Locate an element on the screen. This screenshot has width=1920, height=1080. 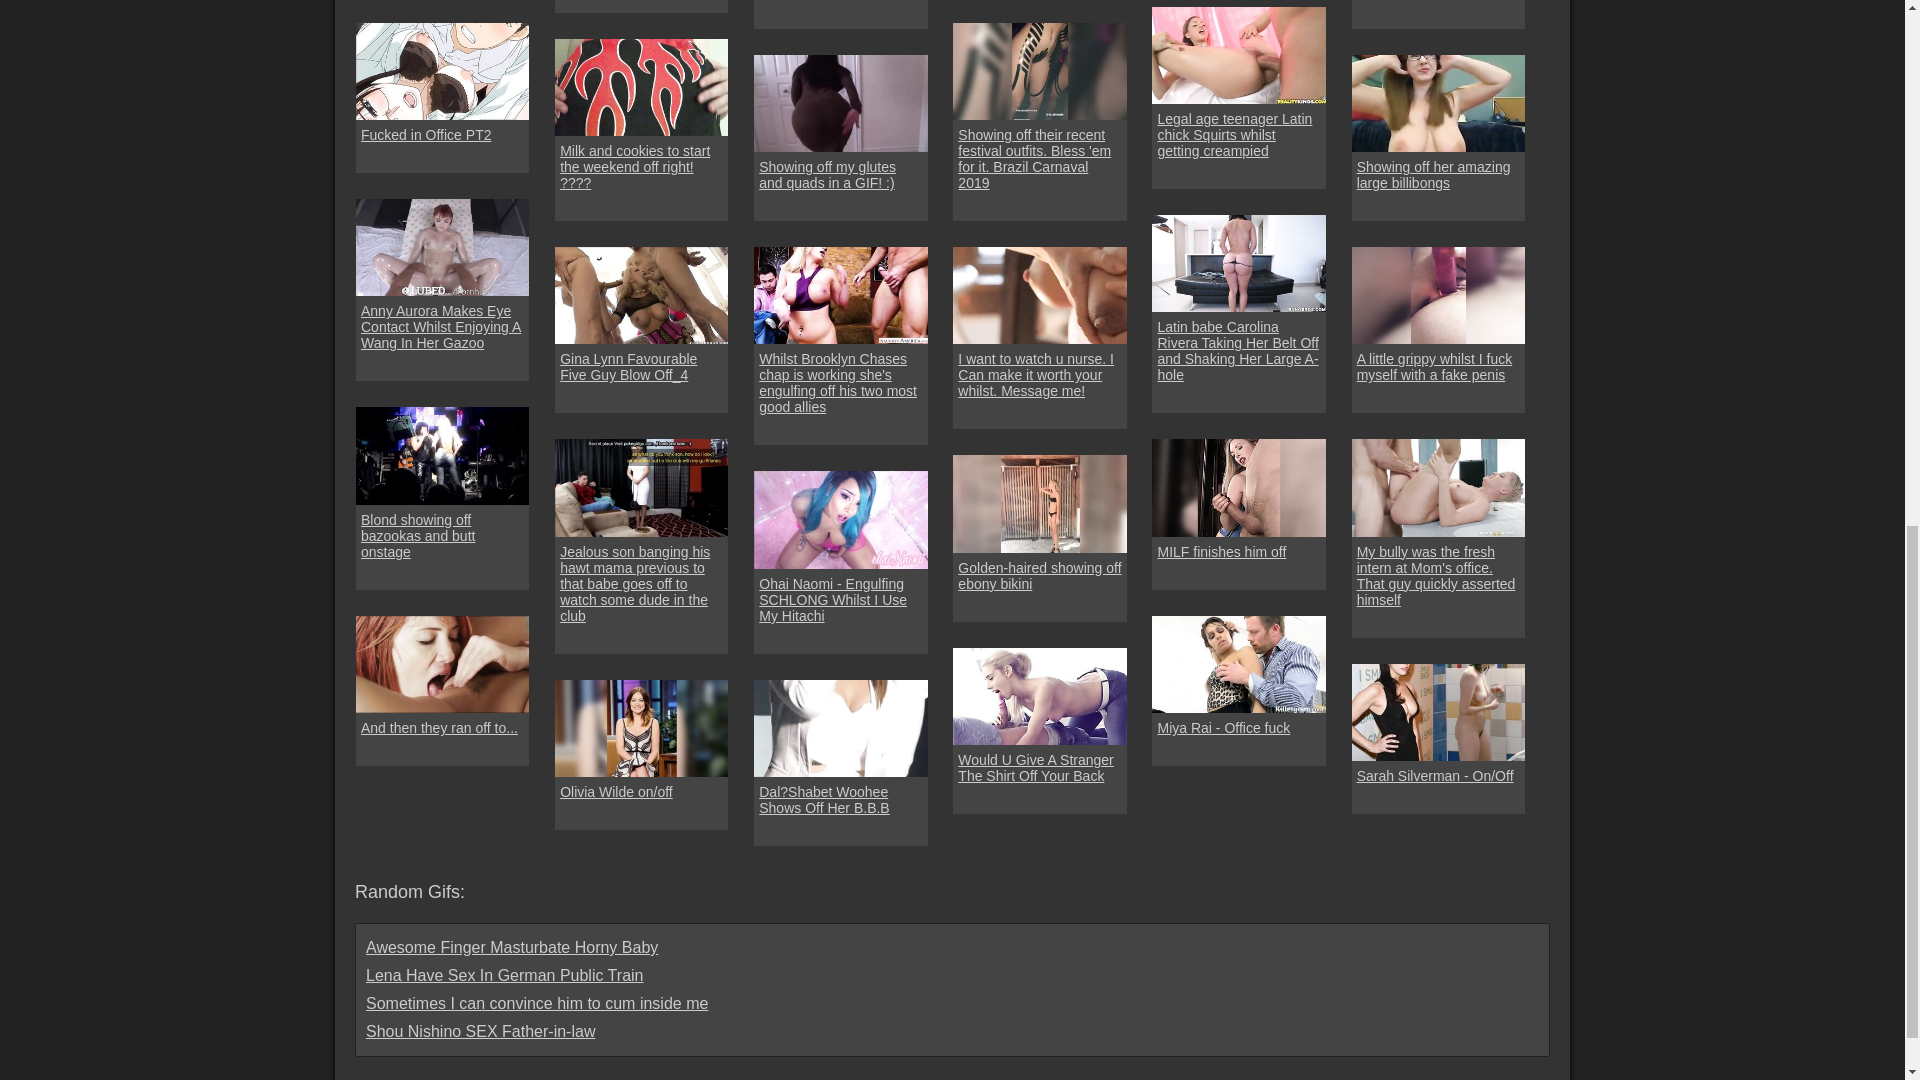
Showing off her amazing large billibongs is located at coordinates (1438, 174).